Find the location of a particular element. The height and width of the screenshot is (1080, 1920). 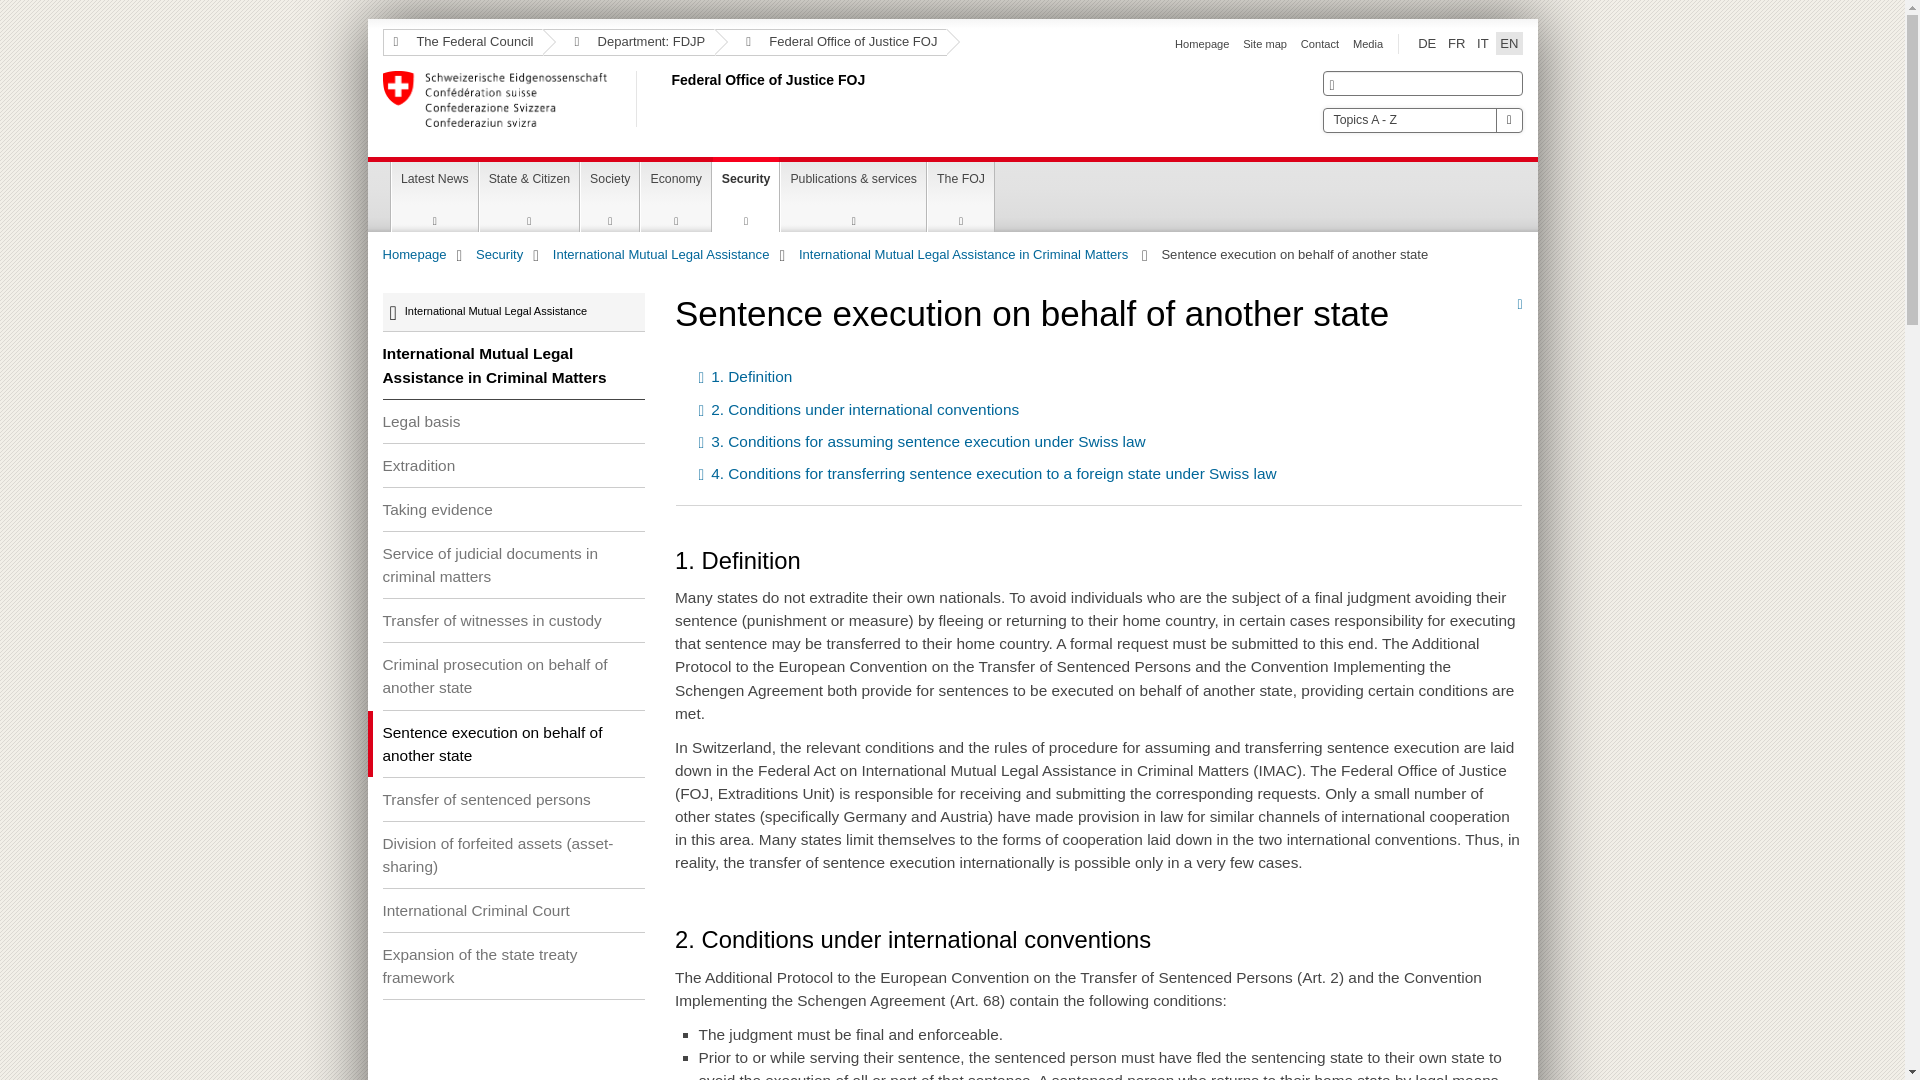

Federal Office of Justice FOJ is located at coordinates (667, 99).